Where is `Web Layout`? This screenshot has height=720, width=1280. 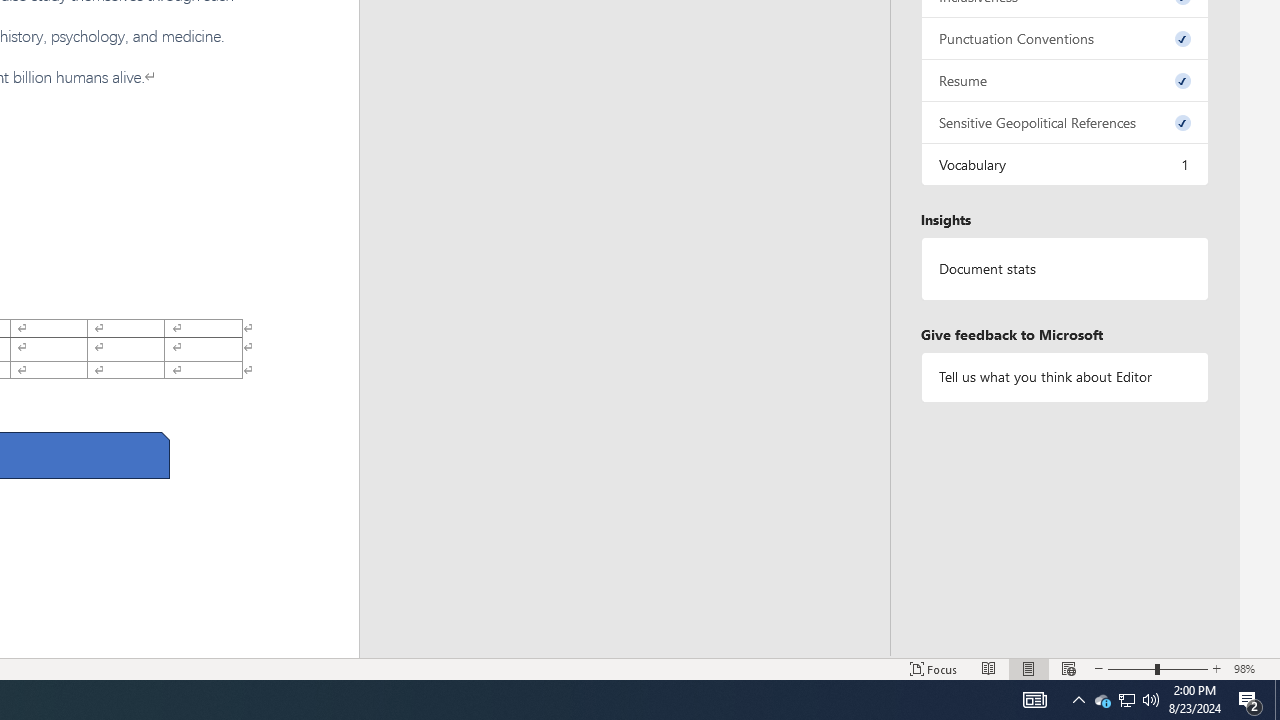
Web Layout is located at coordinates (1069, 668).